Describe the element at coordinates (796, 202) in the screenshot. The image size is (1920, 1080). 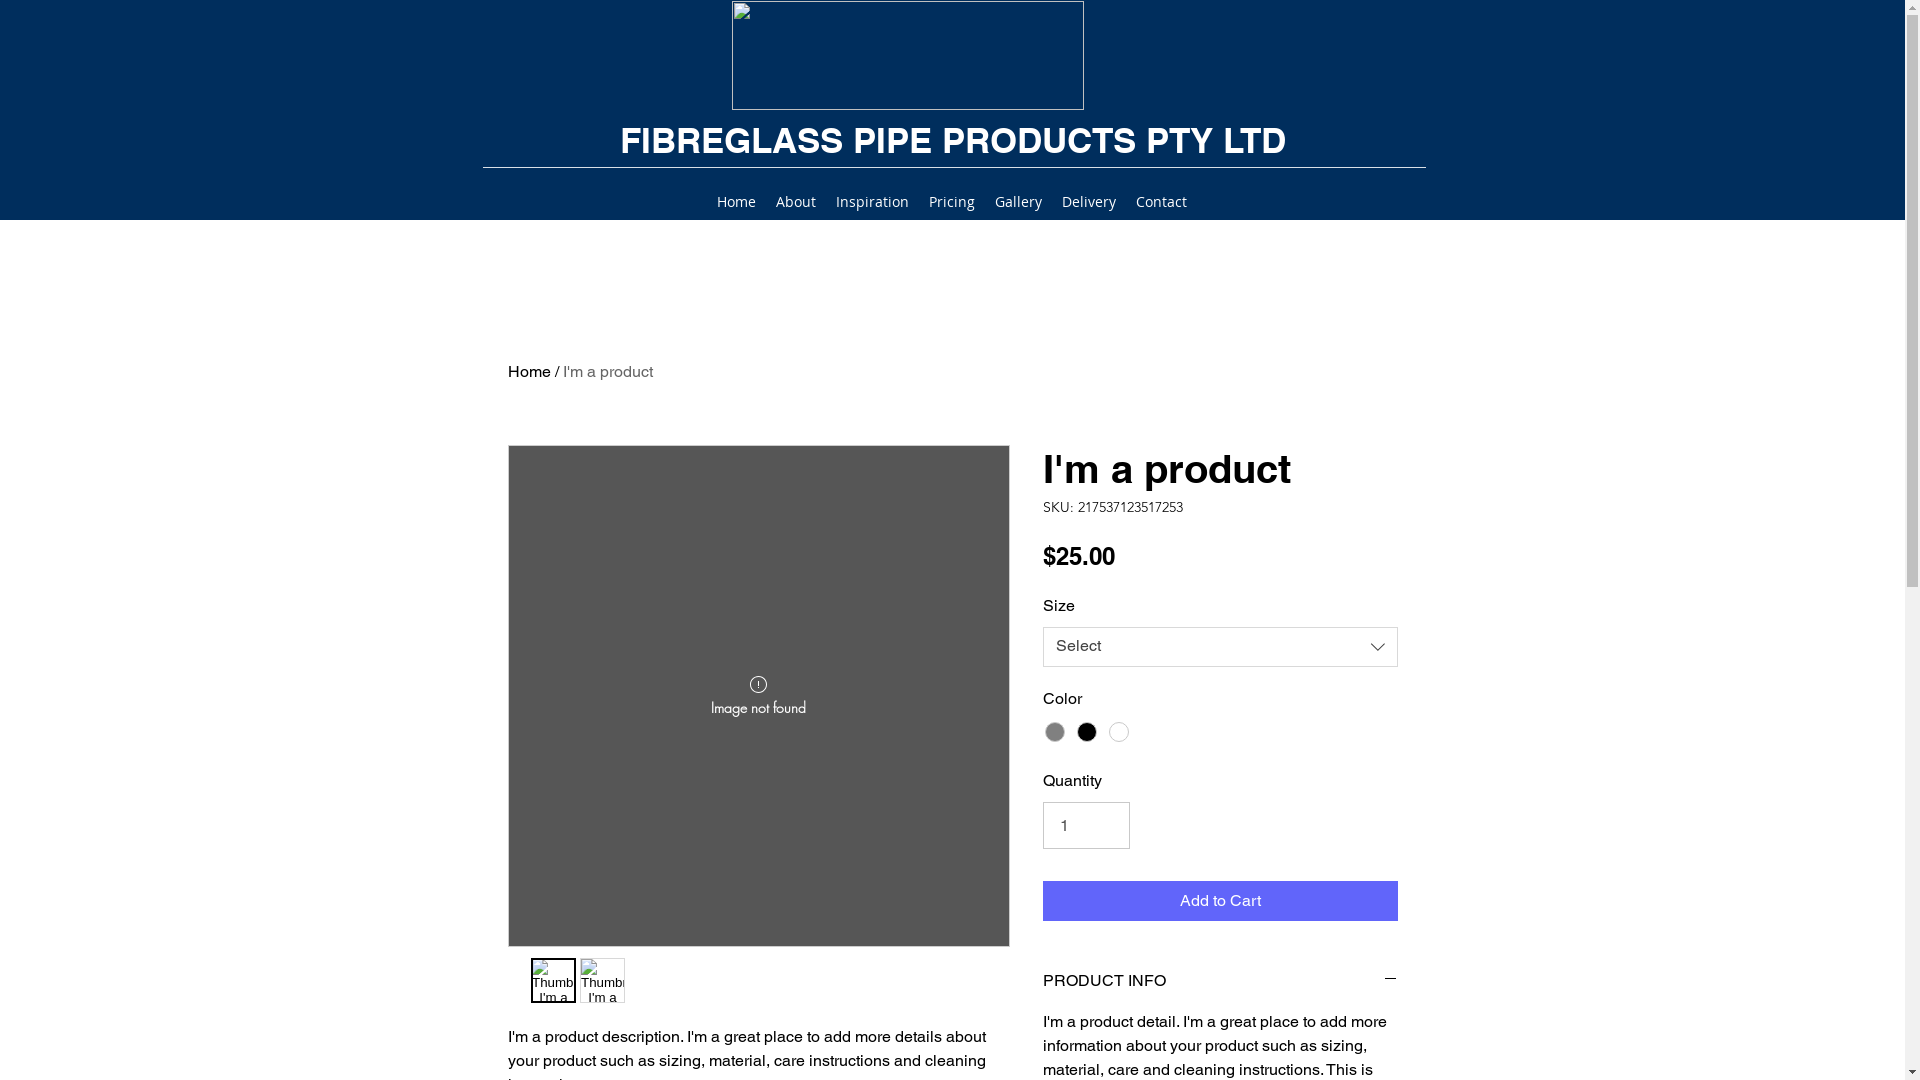
I see `About` at that location.